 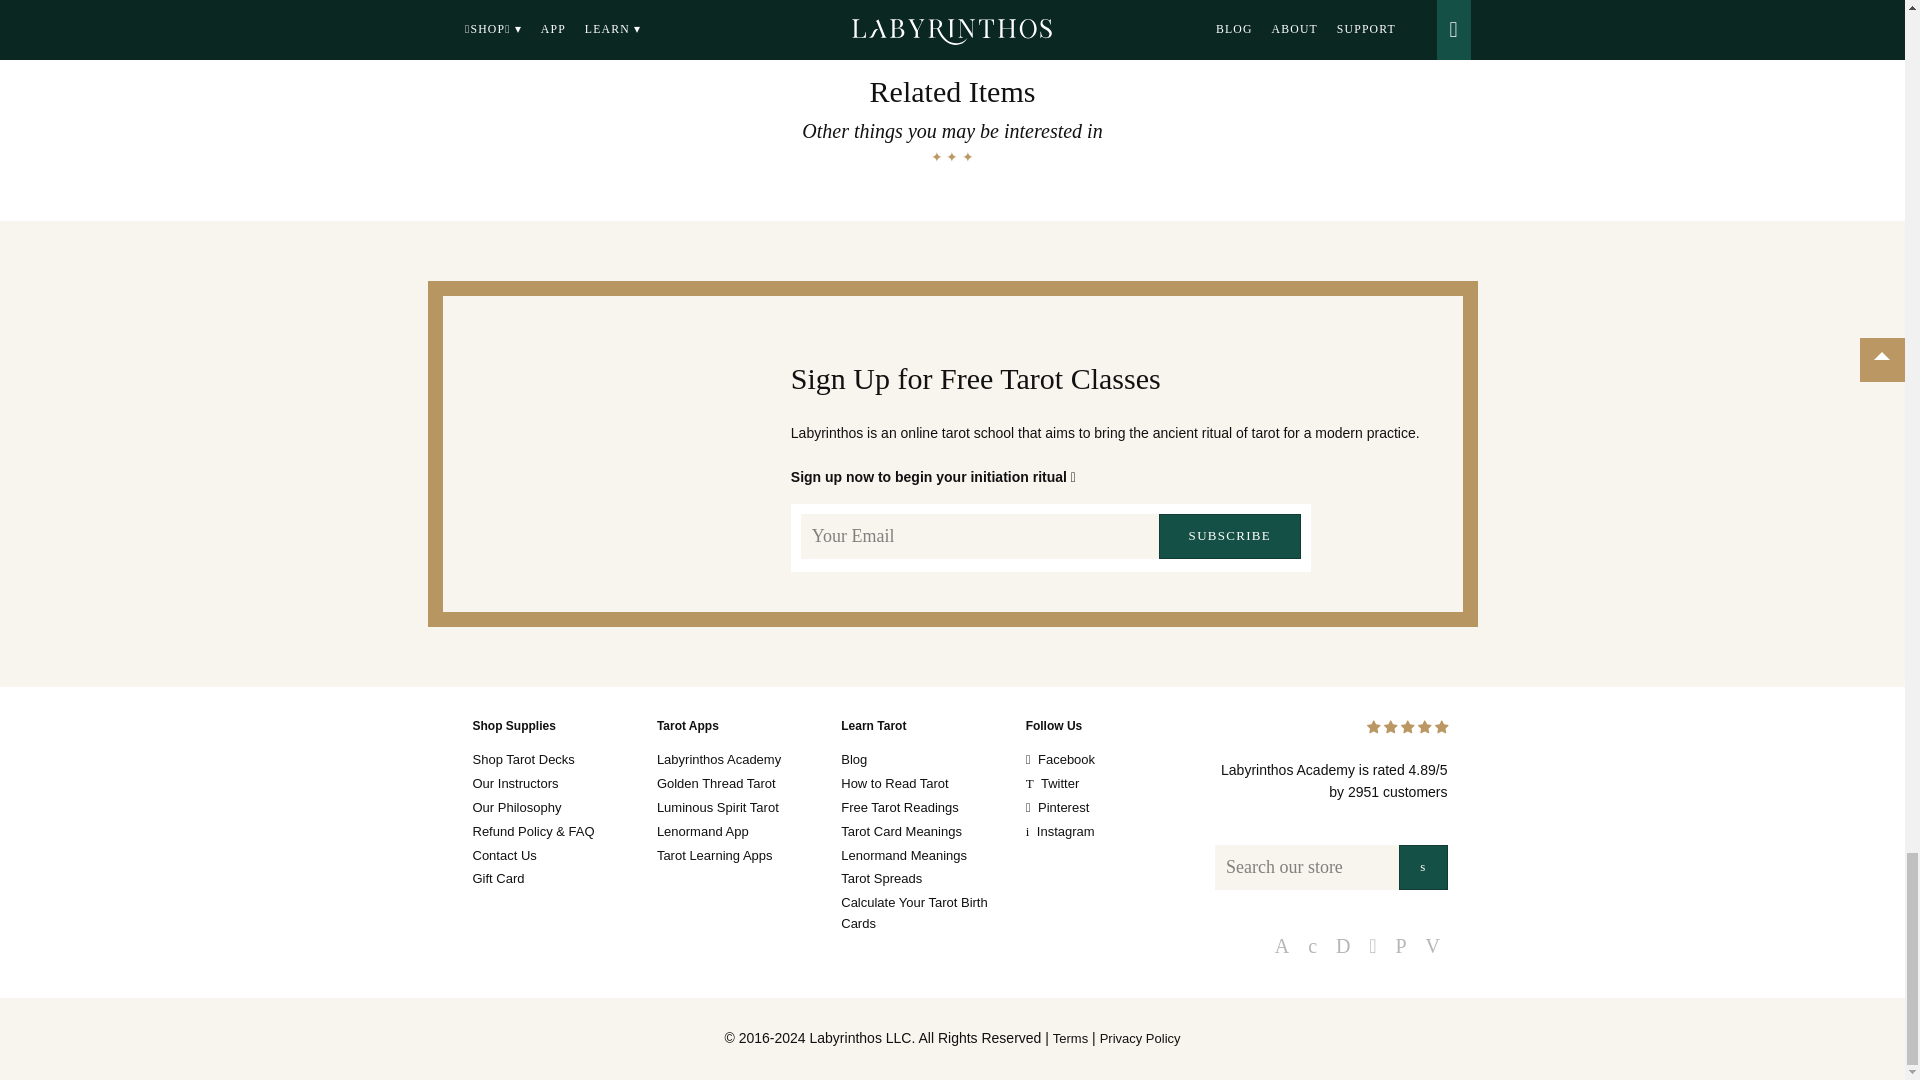 What do you see at coordinates (1112, 760) in the screenshot?
I see `Labyrinthos on Facebook` at bounding box center [1112, 760].